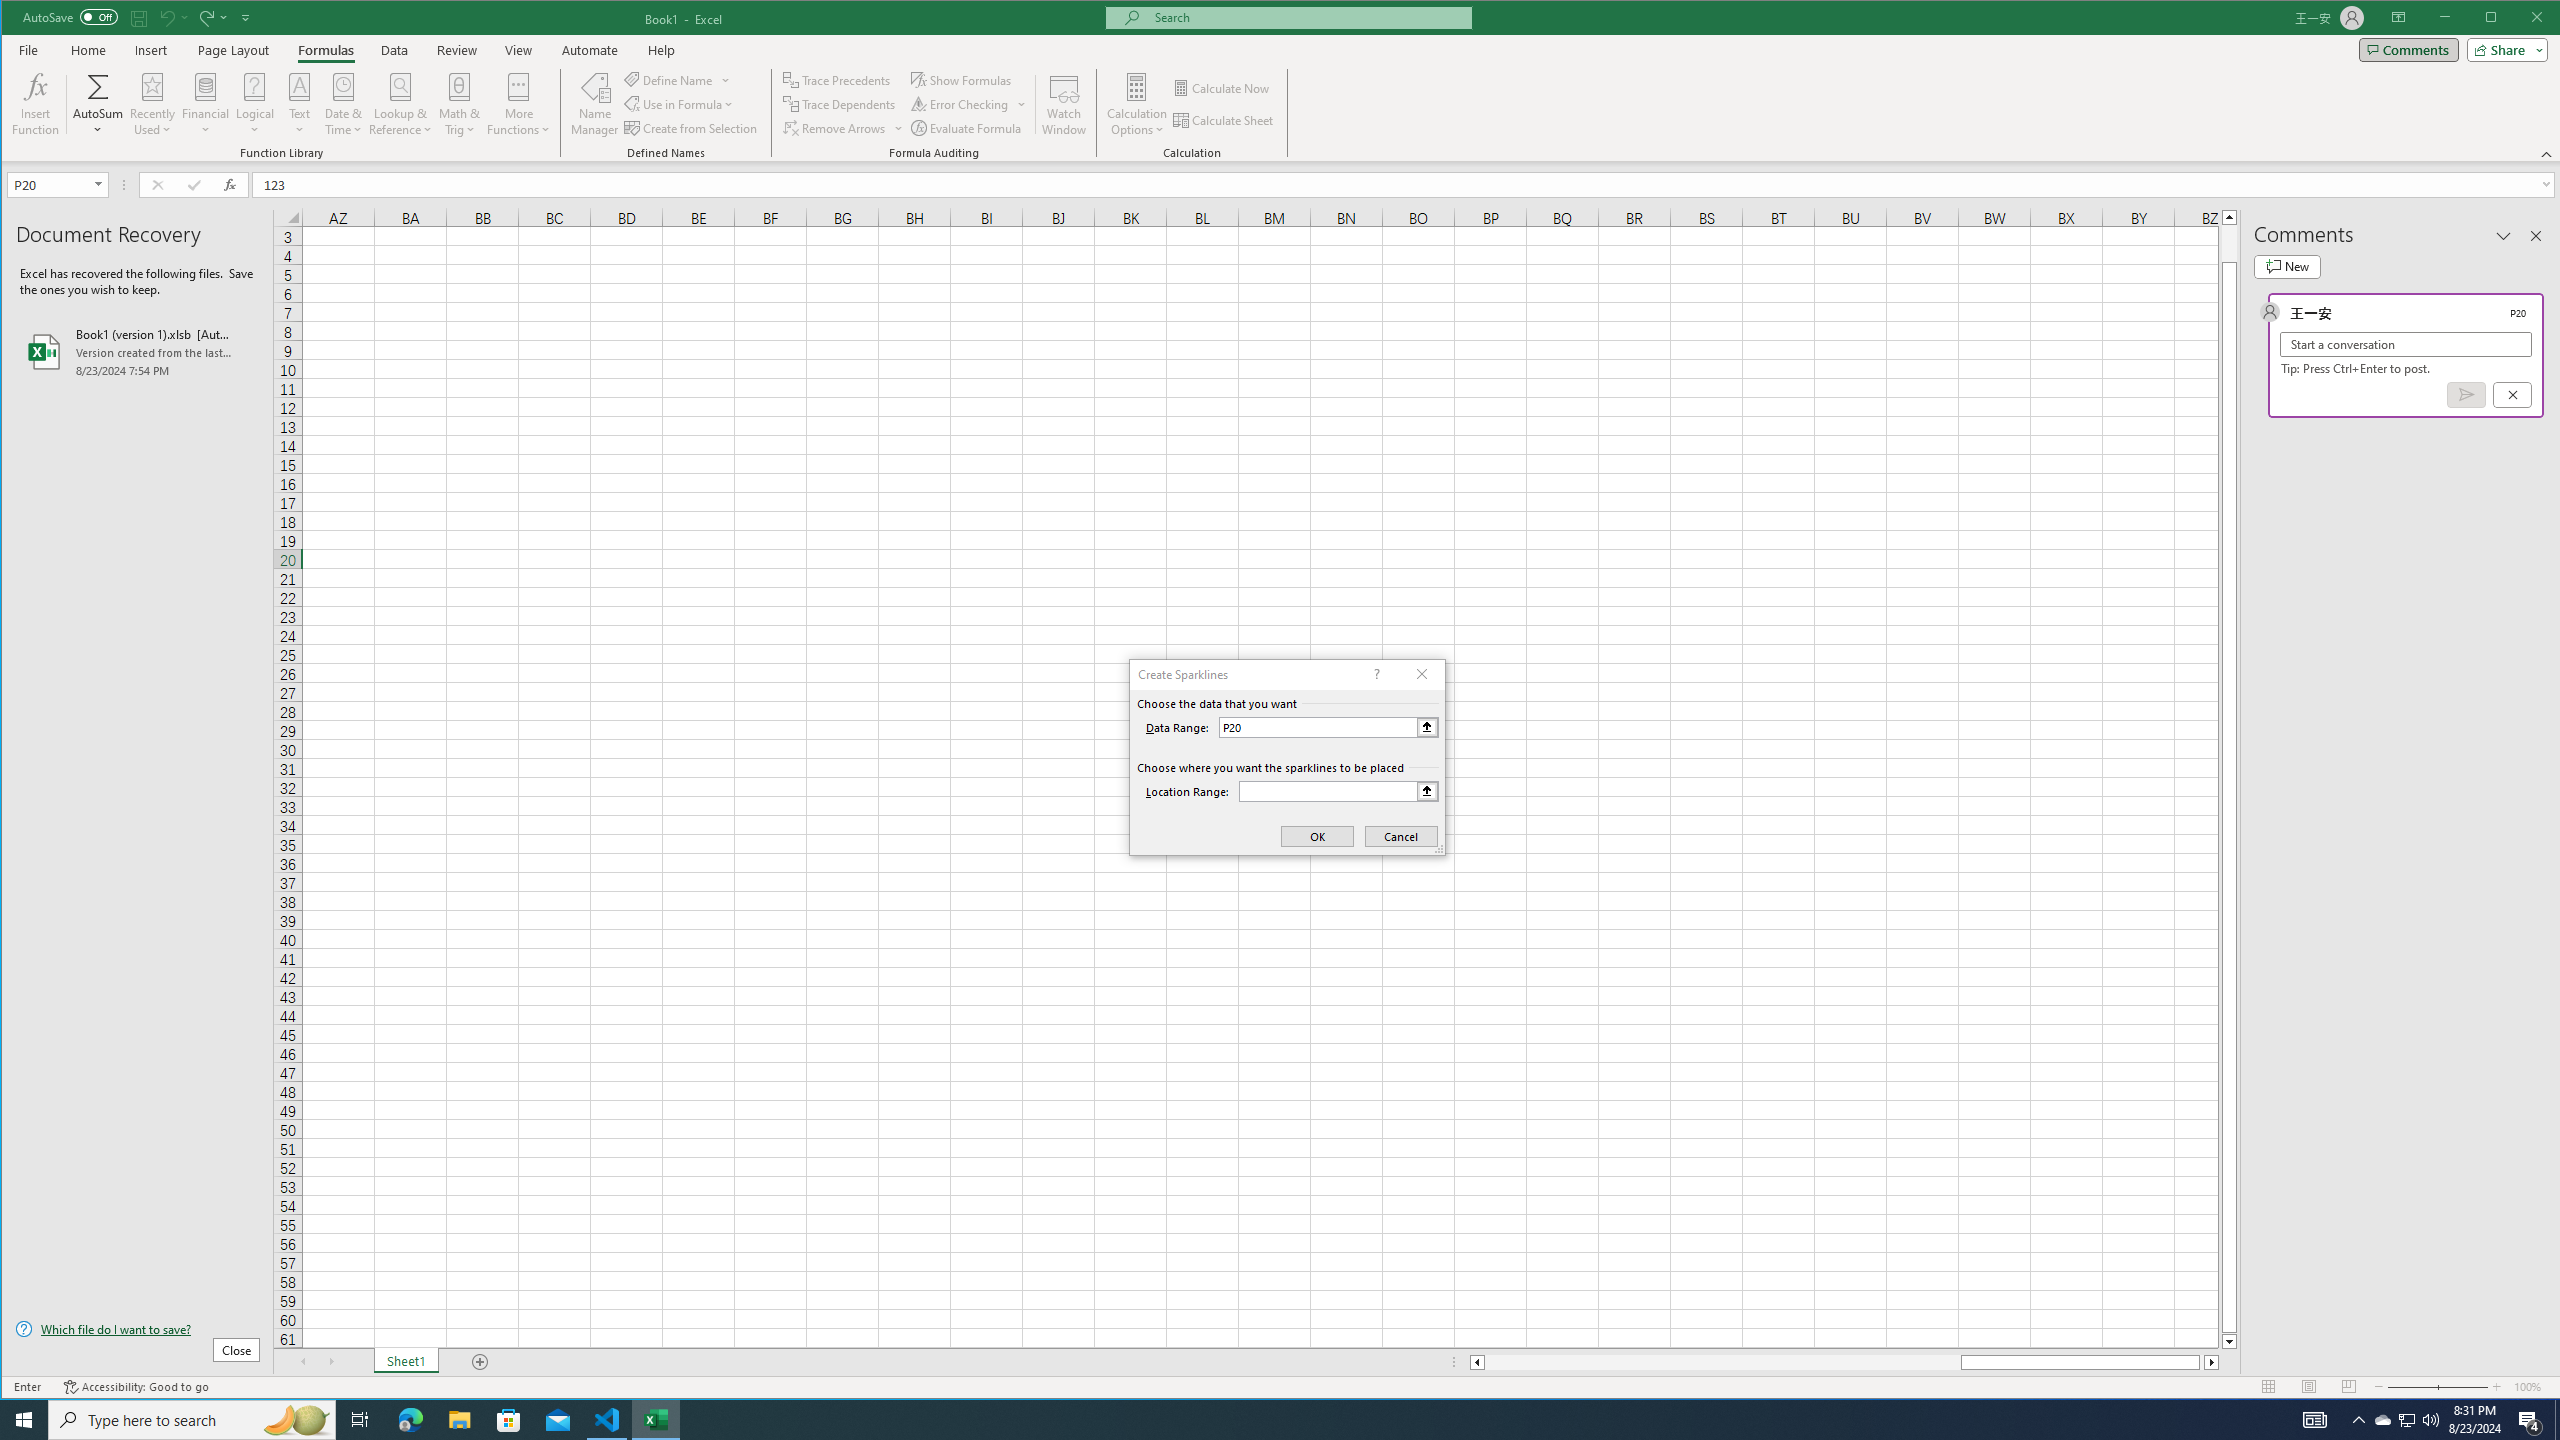 The width and height of the screenshot is (2560, 1440). Describe the element at coordinates (136, 1387) in the screenshot. I see `Accessibility Checker Accessibility: Good to go` at that location.